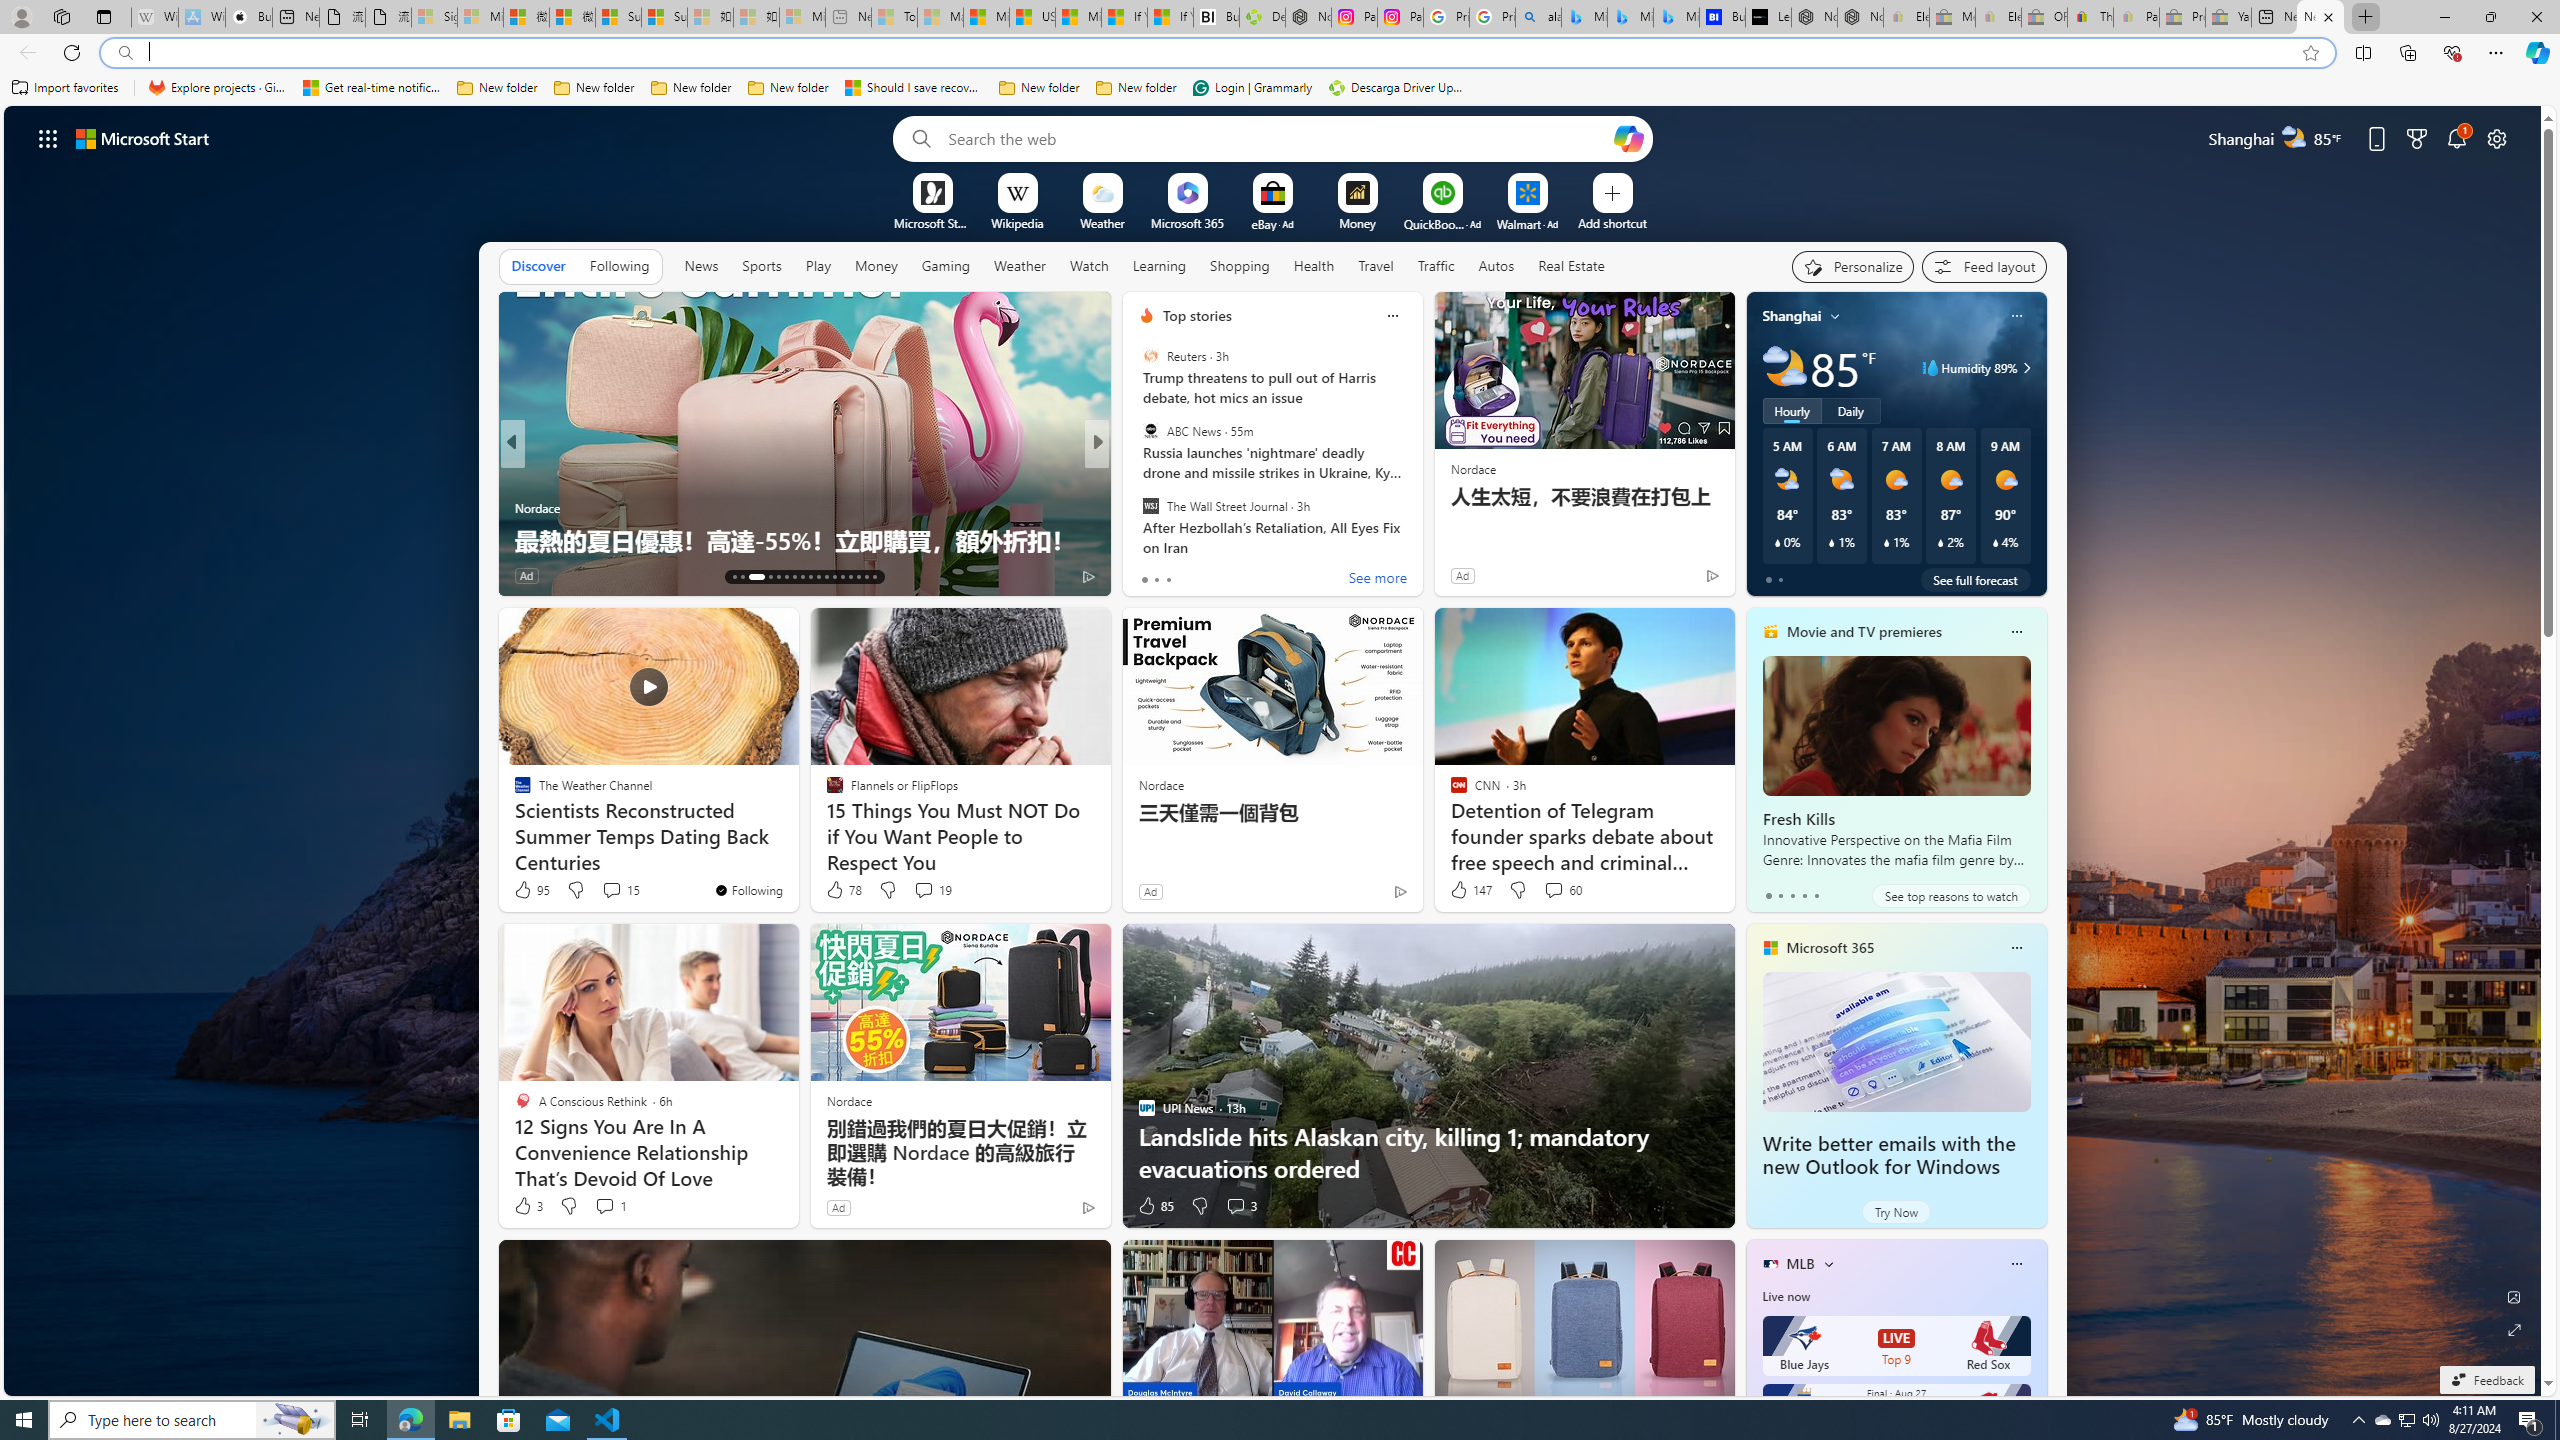  I want to click on Sign in to your Microsoft account - Sleeping, so click(433, 17).